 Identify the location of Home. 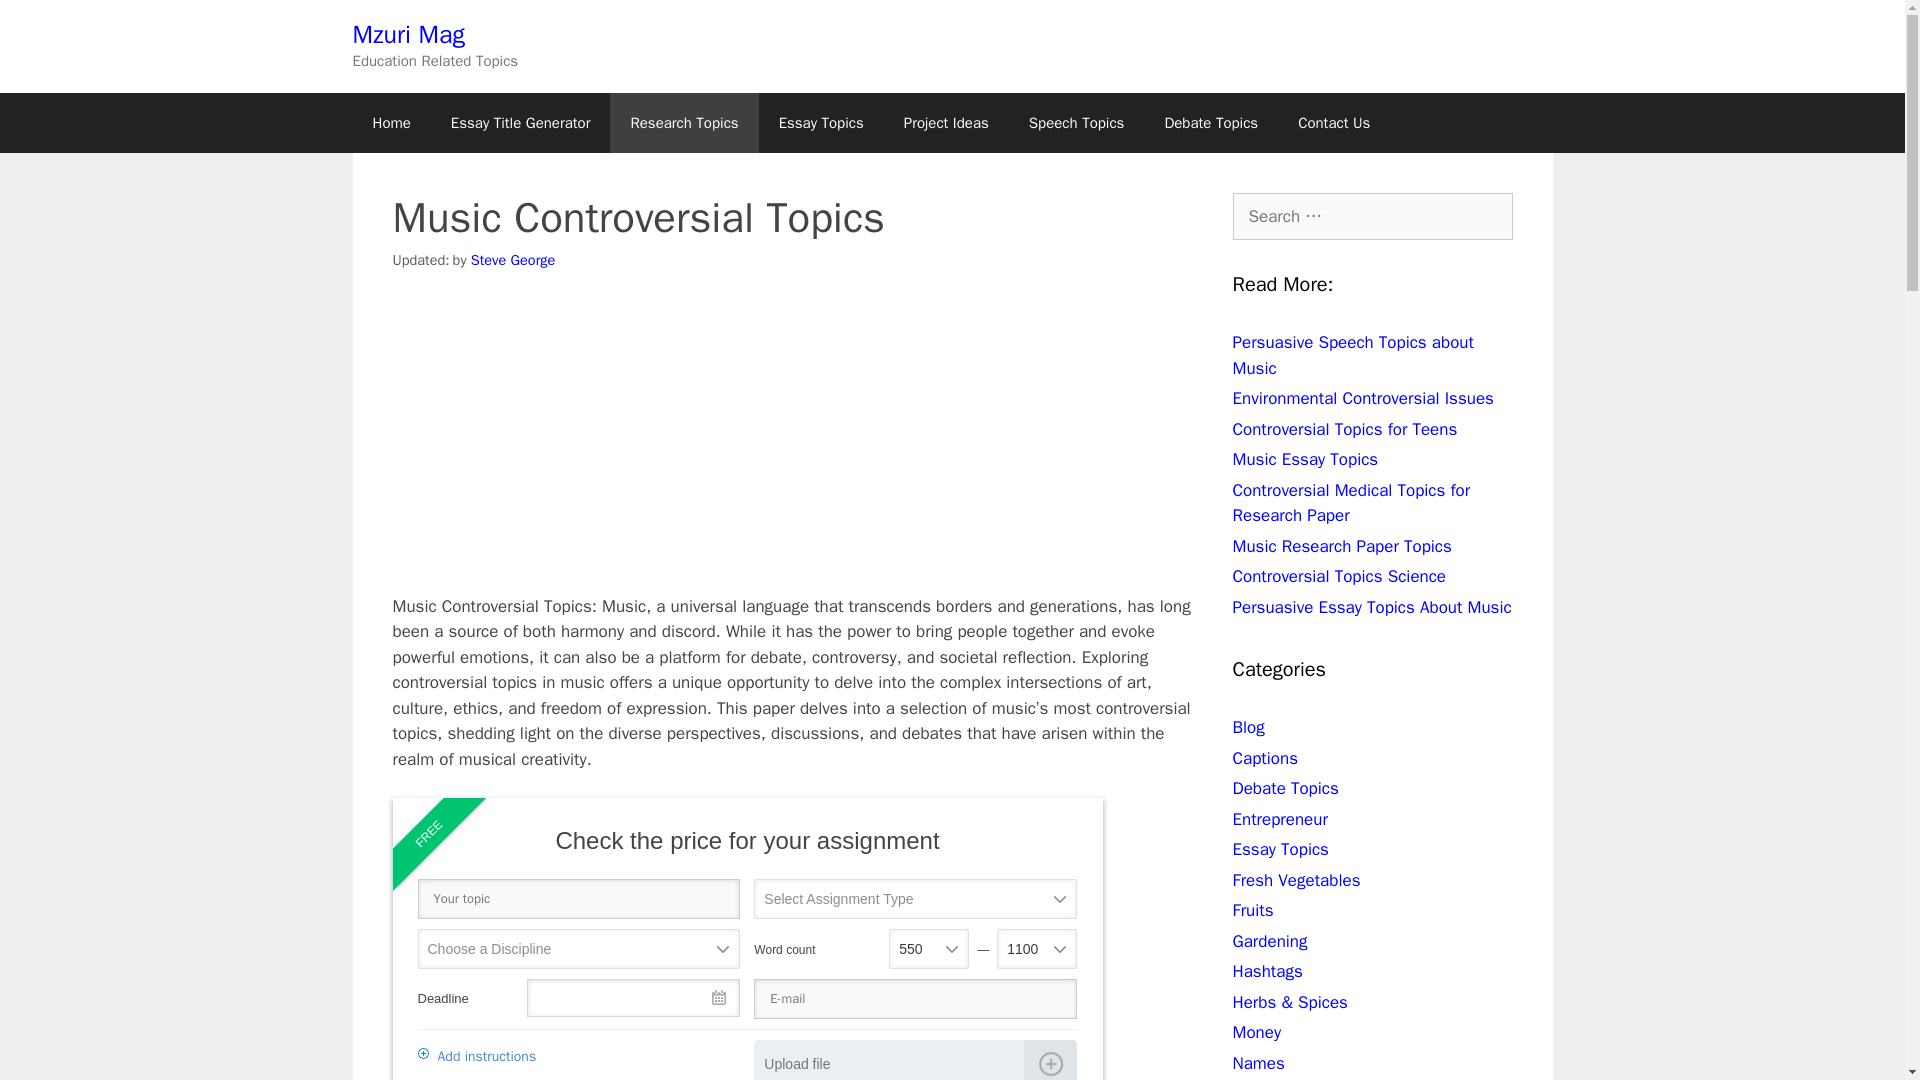
(390, 122).